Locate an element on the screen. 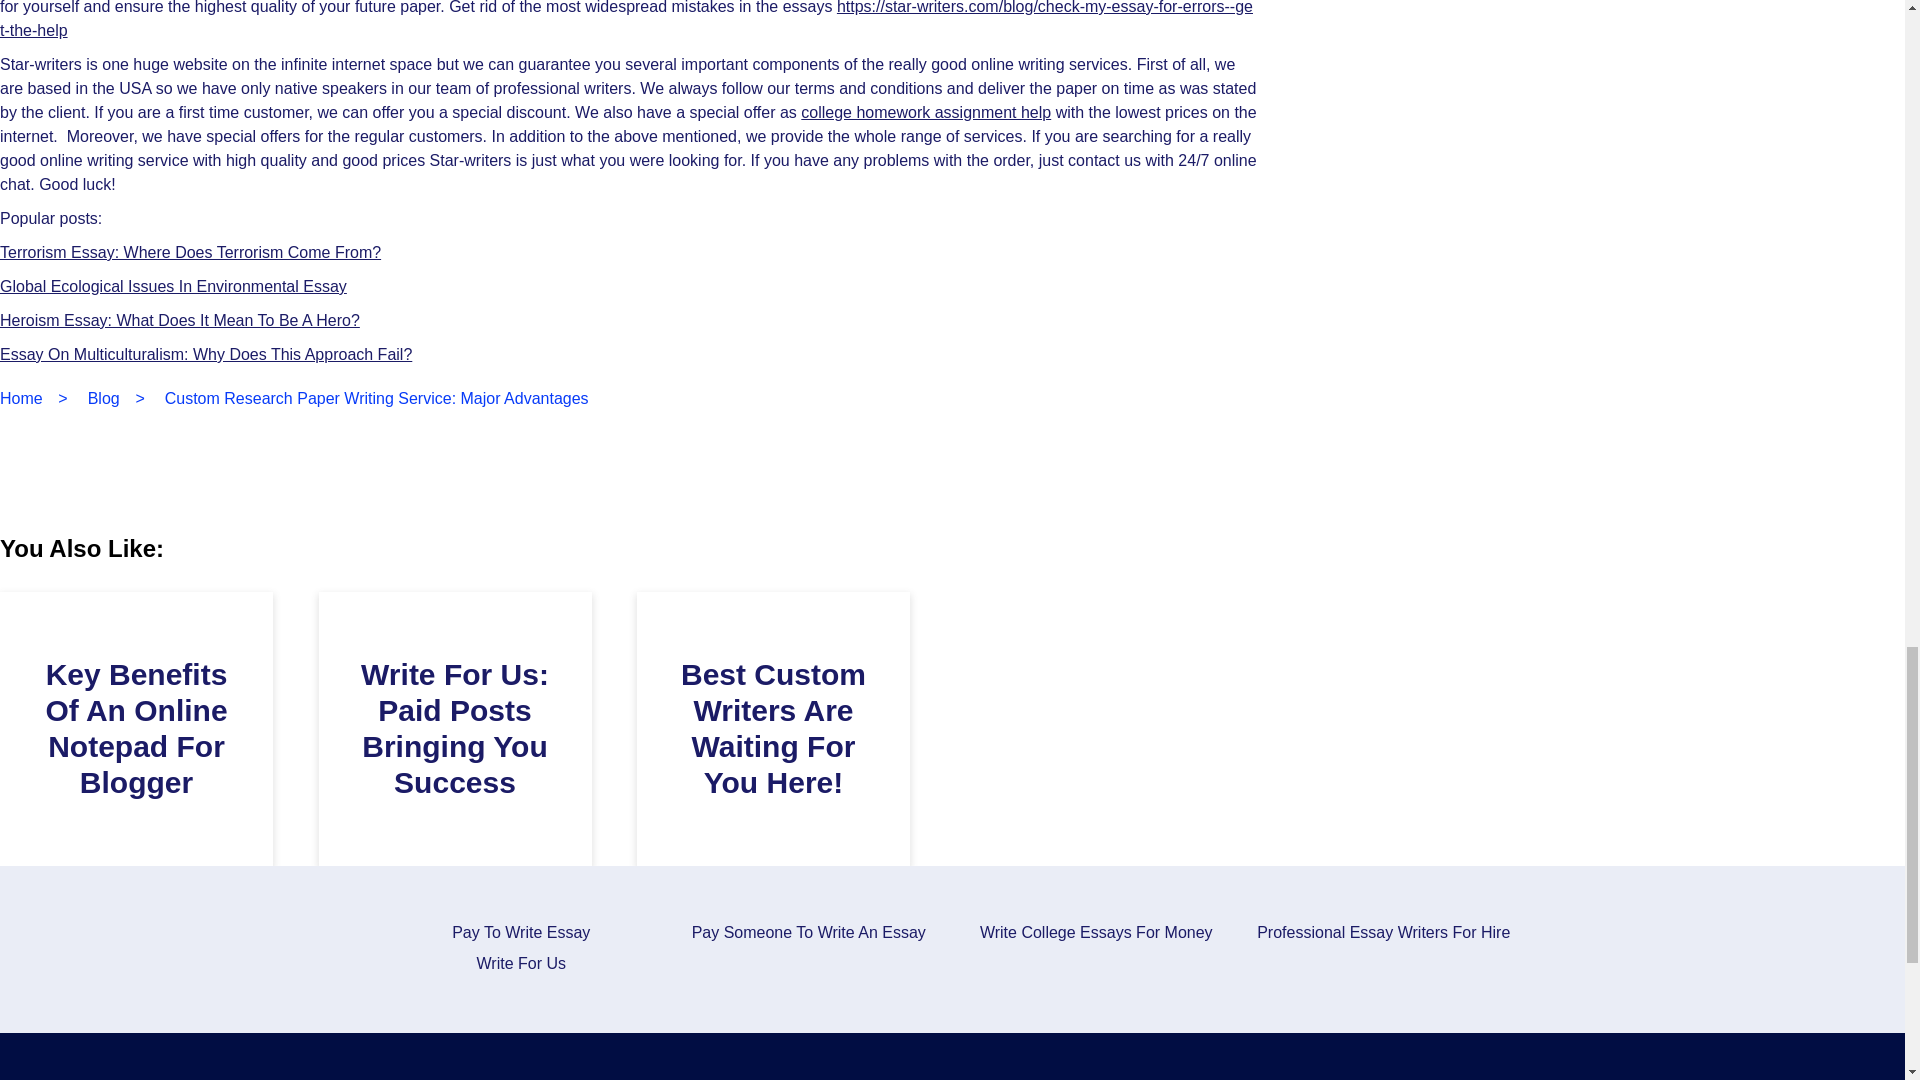 This screenshot has width=1920, height=1080. Key Benefits Of An Online Notepad For Blogger is located at coordinates (135, 728).